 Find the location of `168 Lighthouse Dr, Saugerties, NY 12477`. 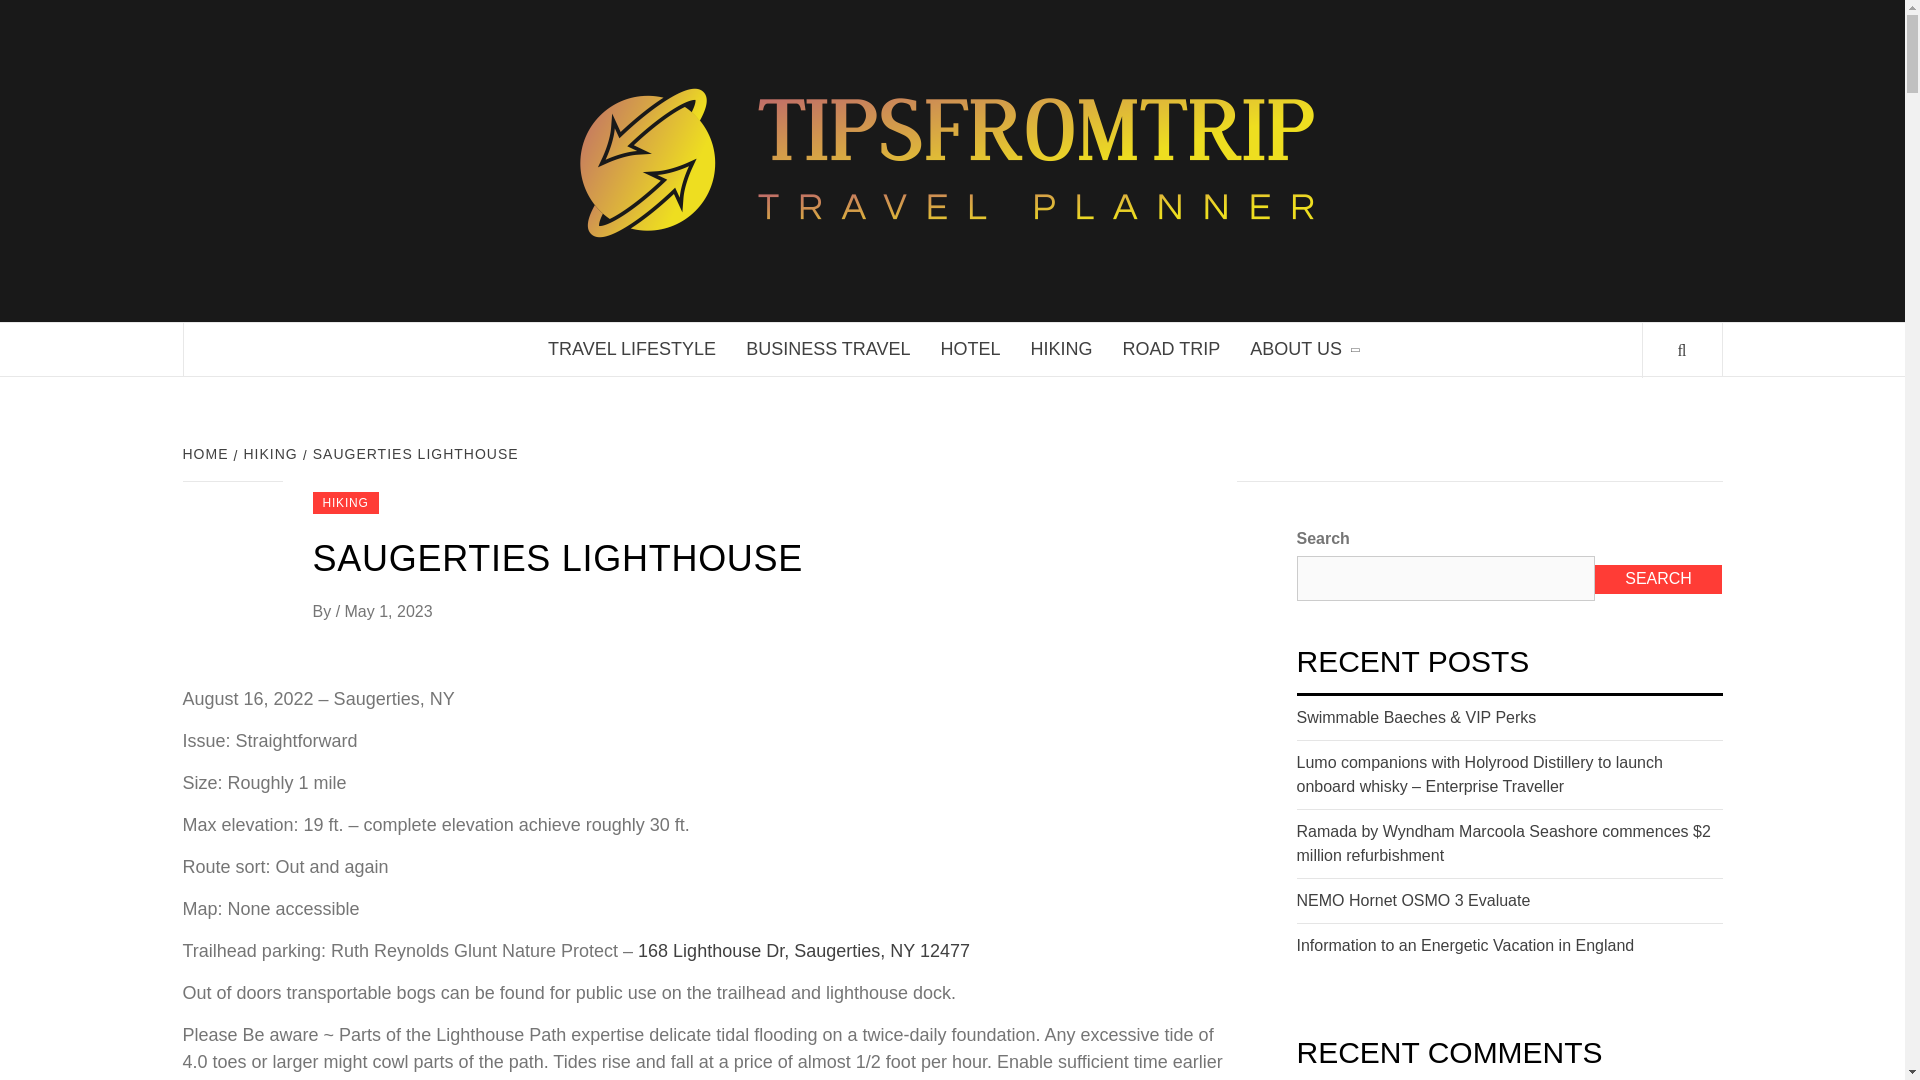

168 Lighthouse Dr, Saugerties, NY 12477 is located at coordinates (803, 950).